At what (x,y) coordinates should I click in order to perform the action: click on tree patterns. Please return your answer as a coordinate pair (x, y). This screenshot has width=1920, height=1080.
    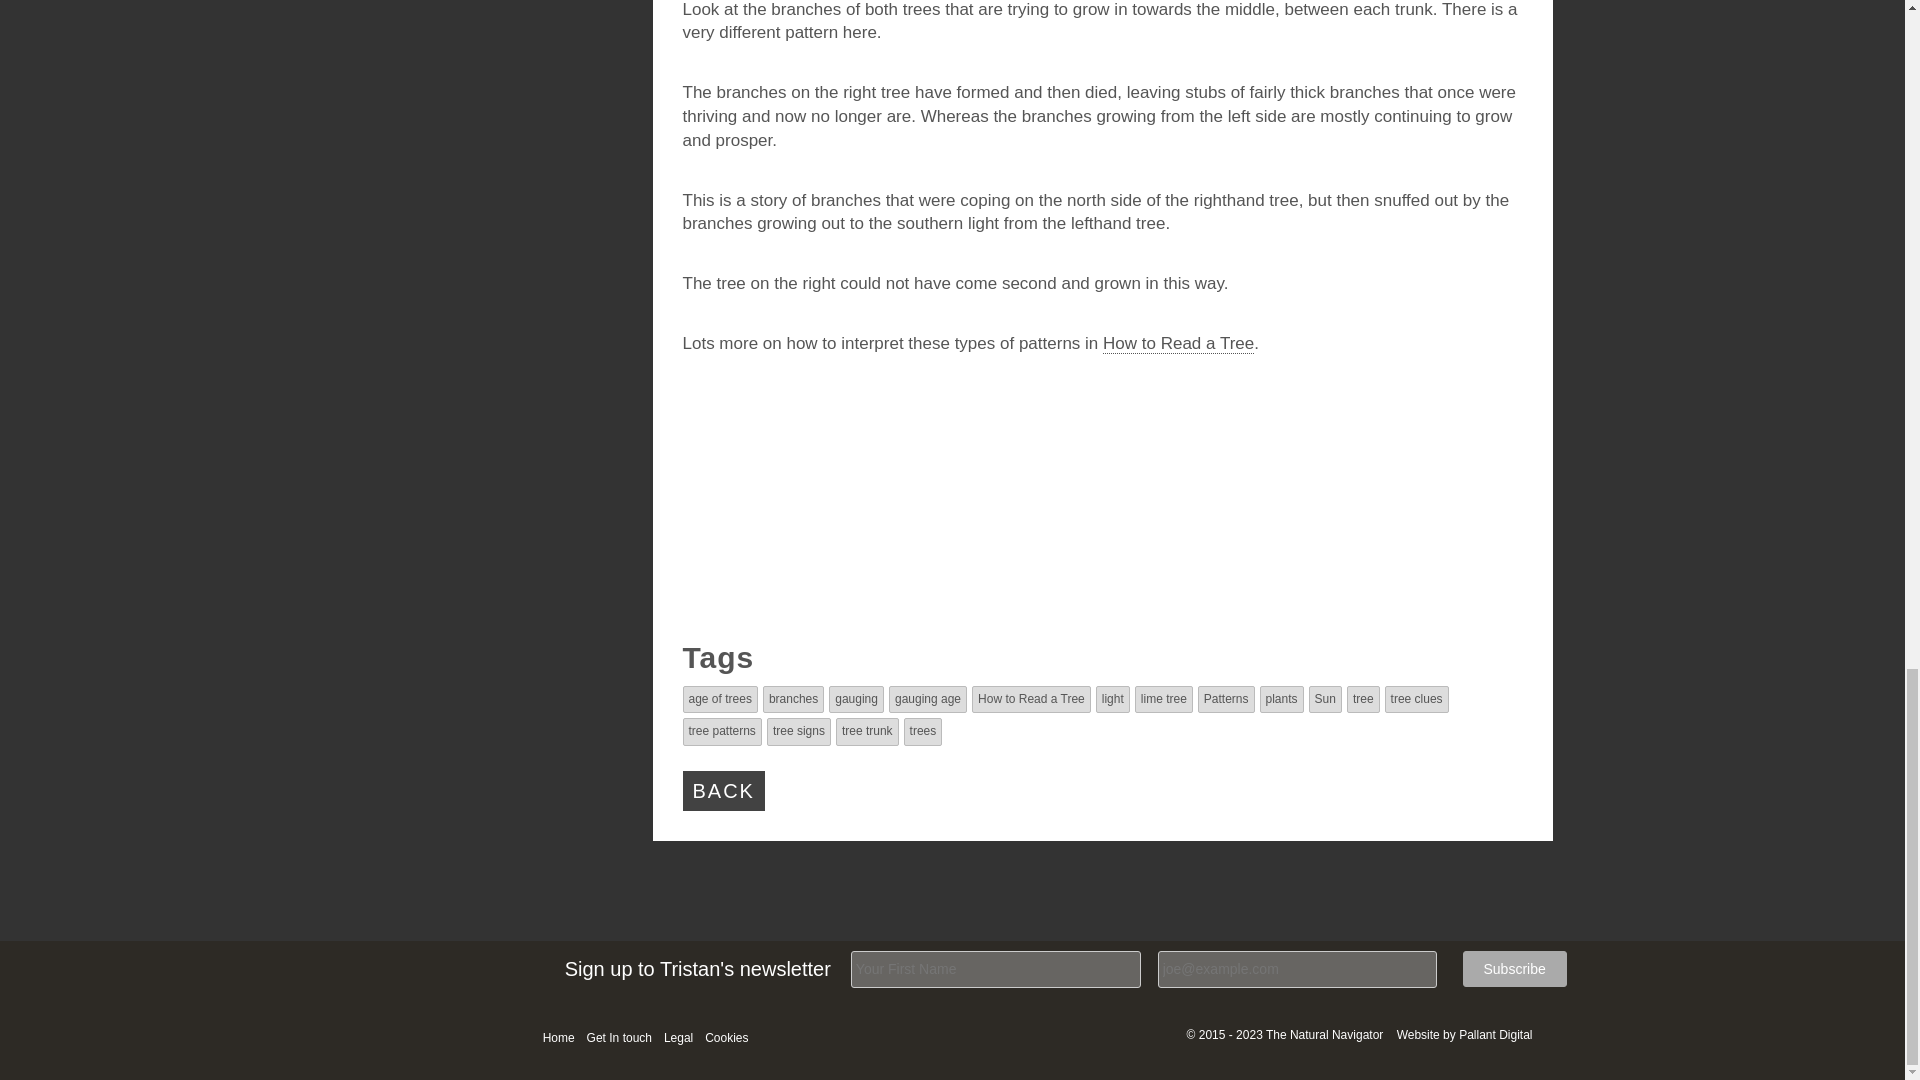
    Looking at the image, I should click on (720, 730).